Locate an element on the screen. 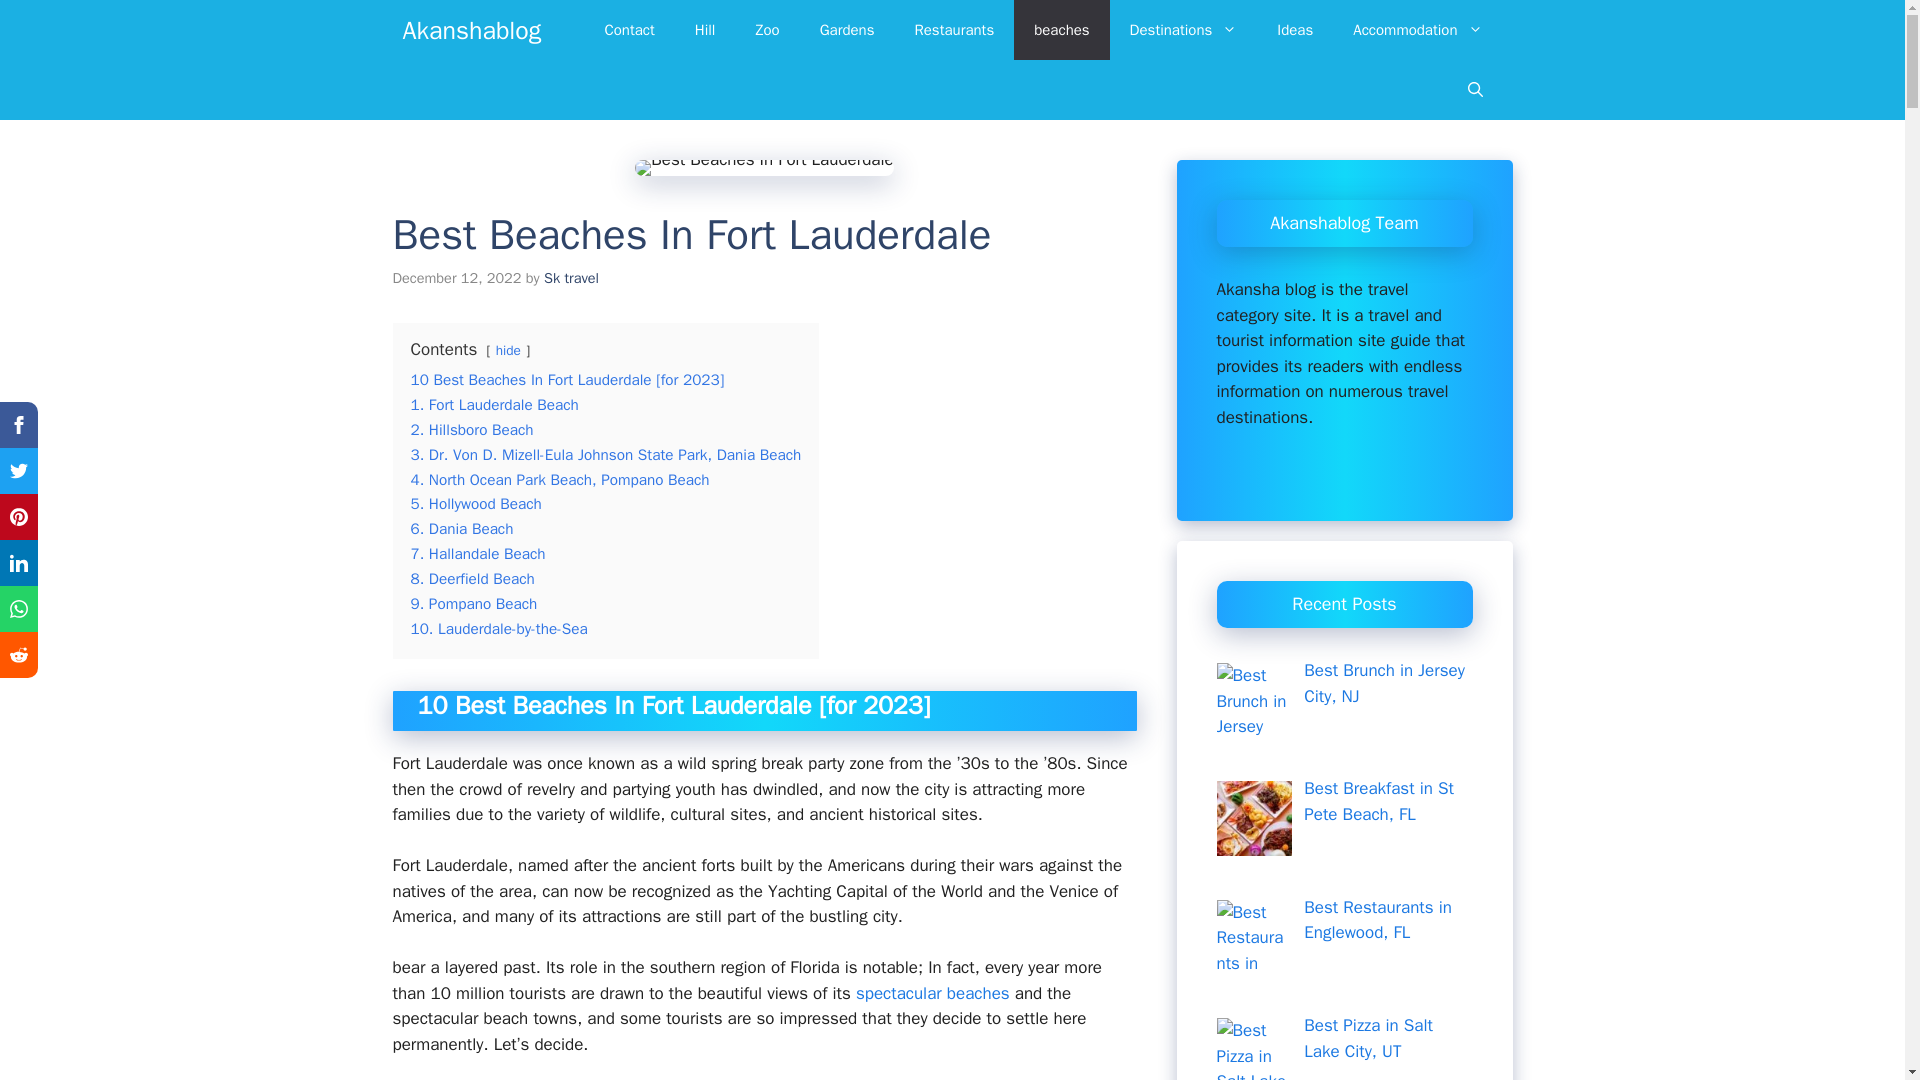 The image size is (1920, 1080). beaches is located at coordinates (1061, 30).